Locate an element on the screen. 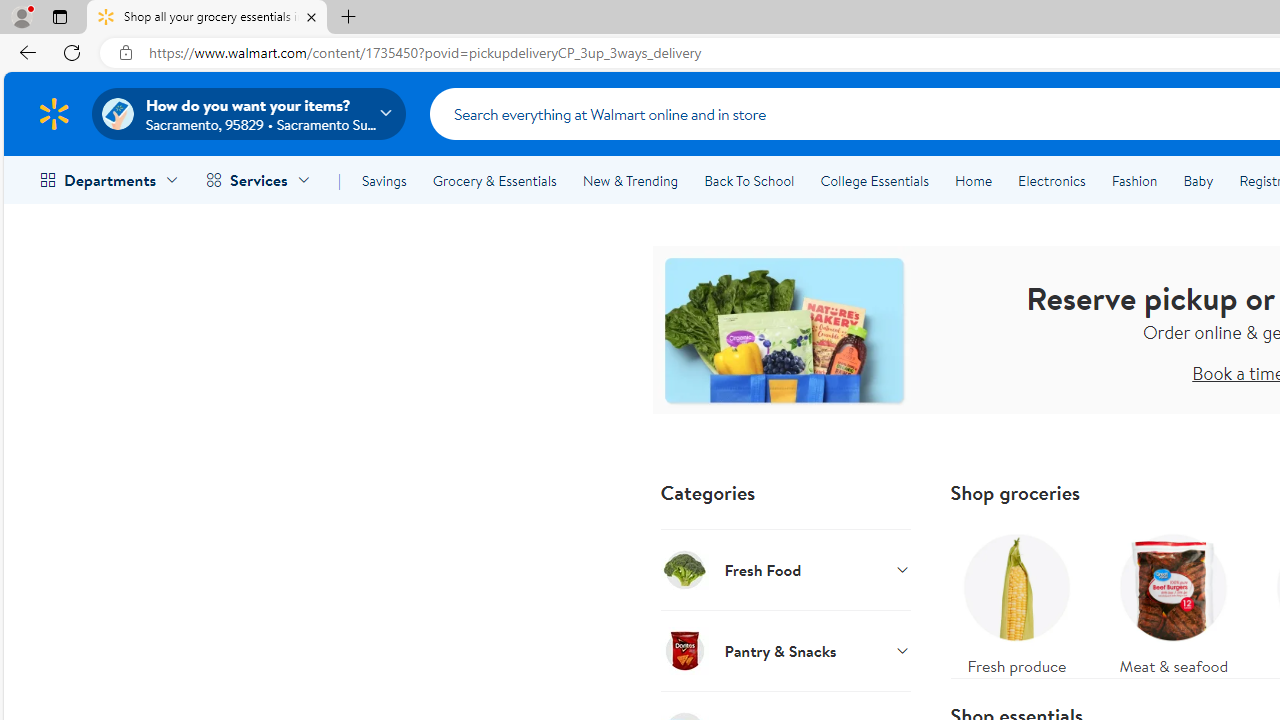 The width and height of the screenshot is (1280, 720). New & Trending is located at coordinates (630, 180).